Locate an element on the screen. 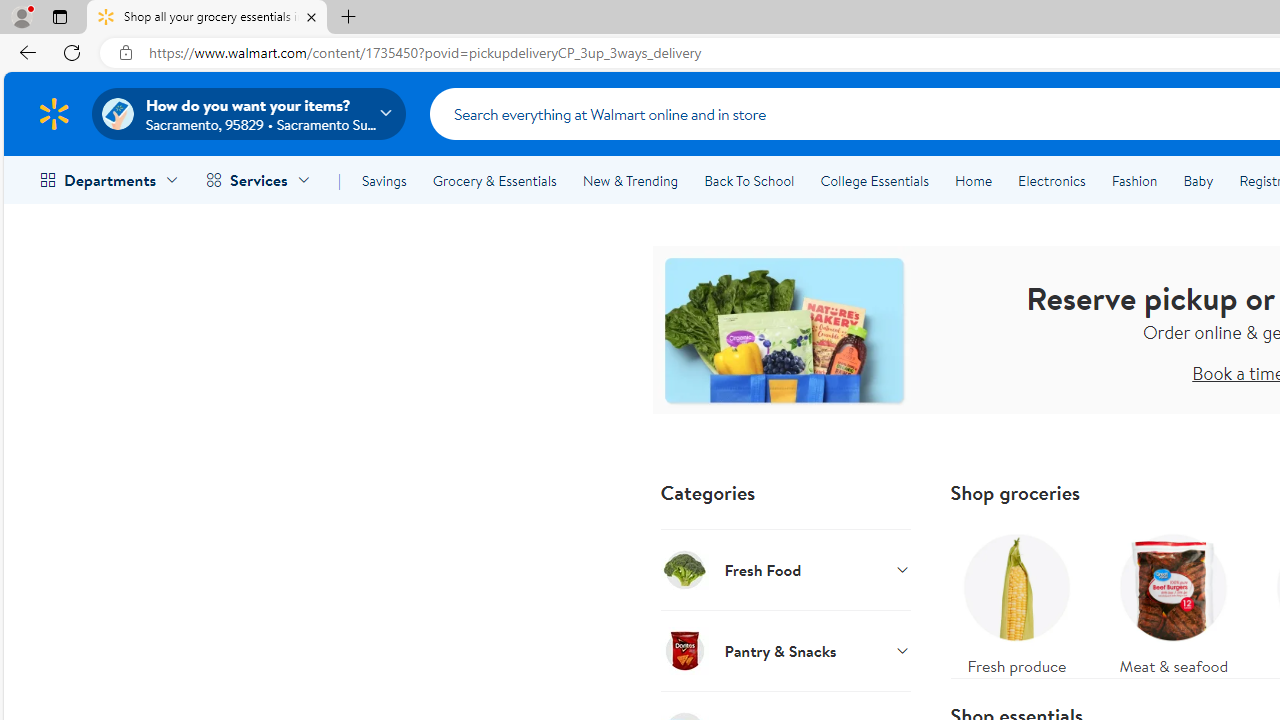 The width and height of the screenshot is (1280, 720). New & Trending is located at coordinates (630, 180).